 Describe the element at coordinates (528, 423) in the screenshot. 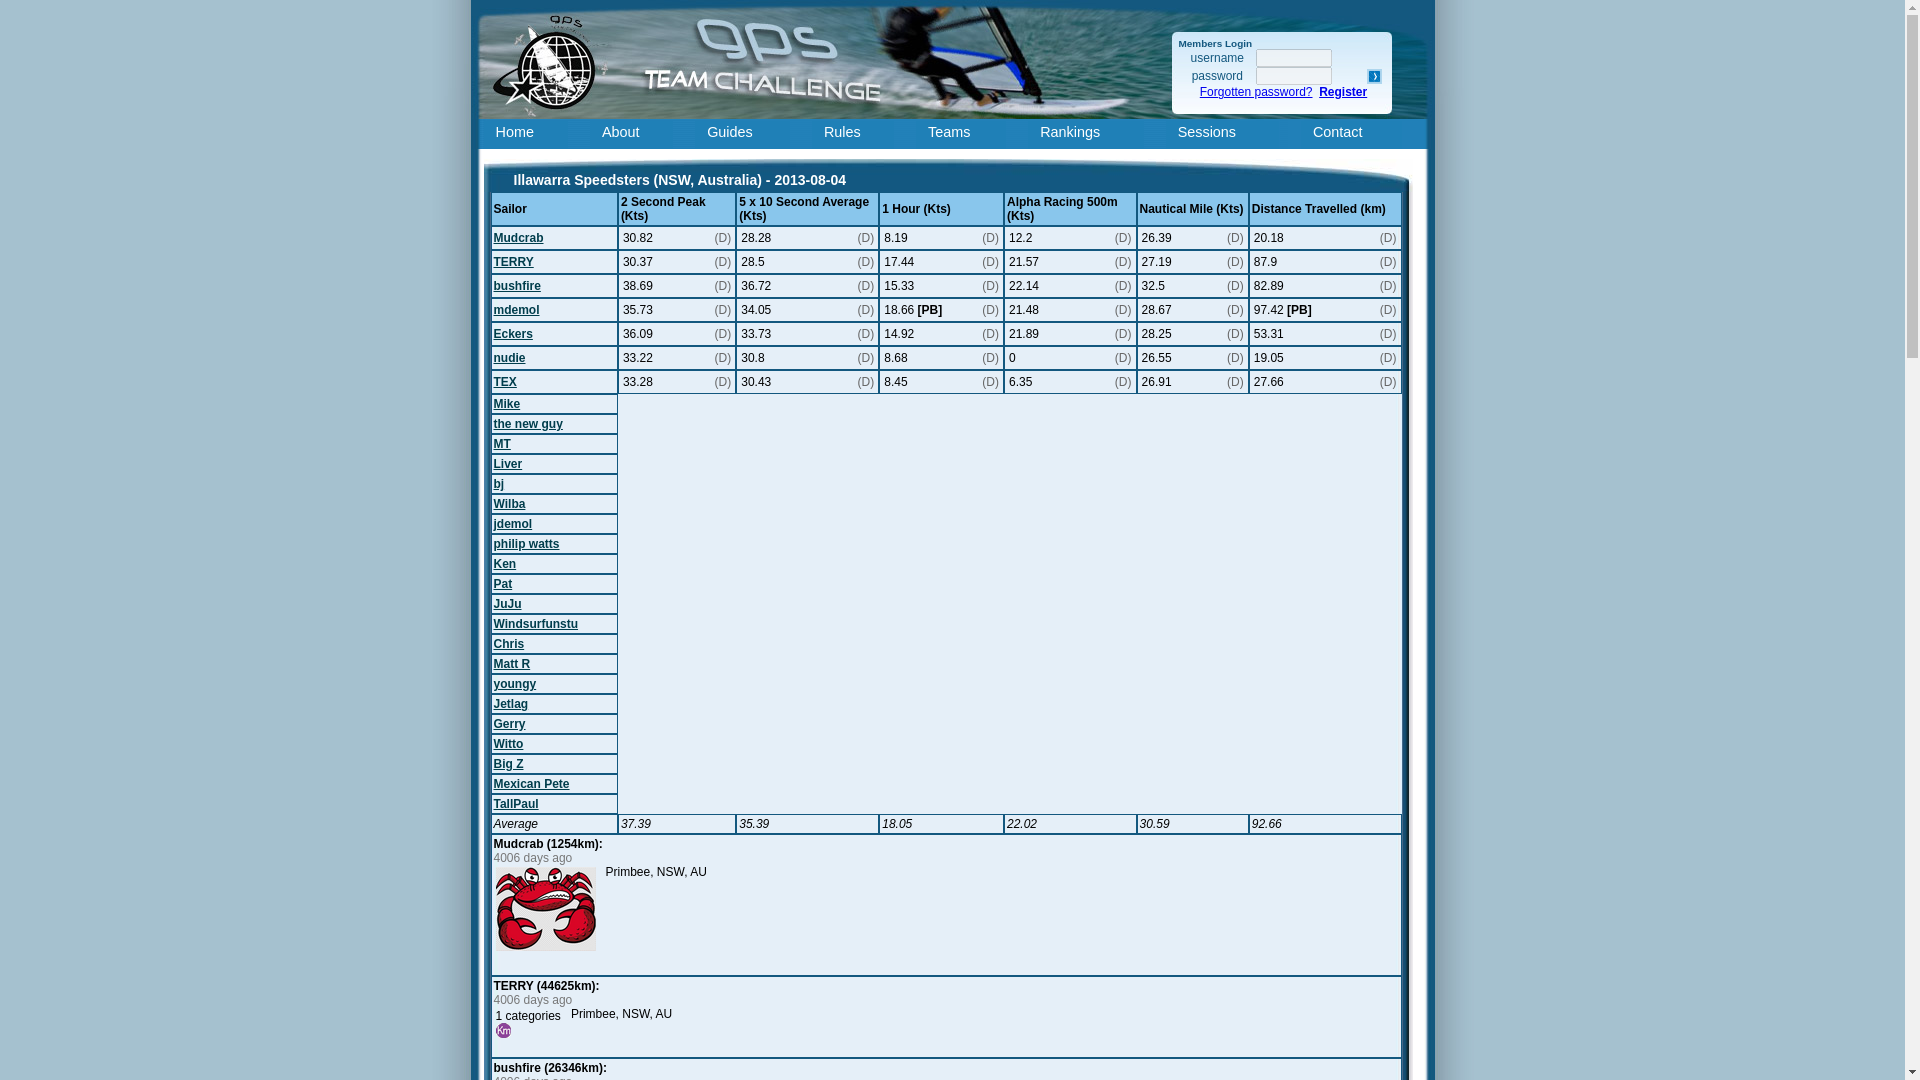

I see `the new guy` at that location.